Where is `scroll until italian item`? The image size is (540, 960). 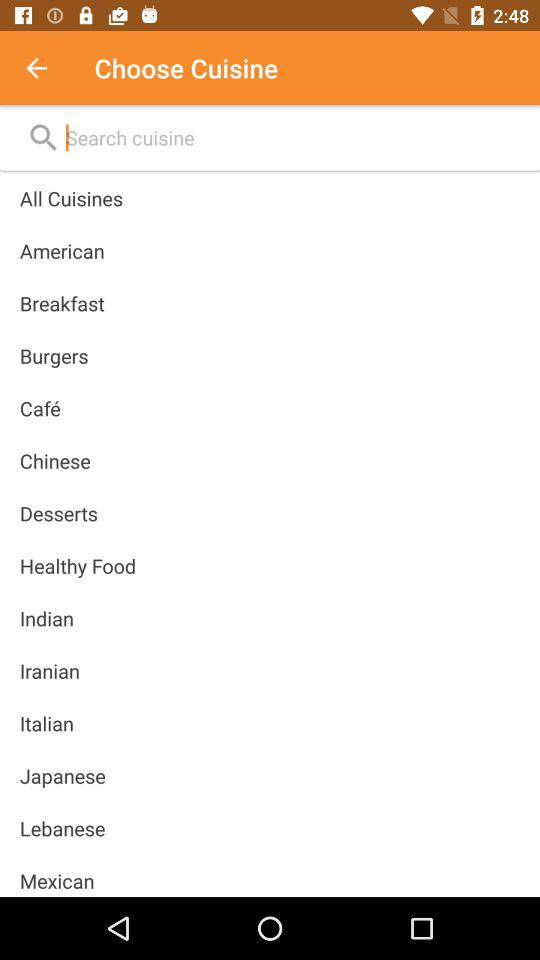
scroll until italian item is located at coordinates (46, 723).